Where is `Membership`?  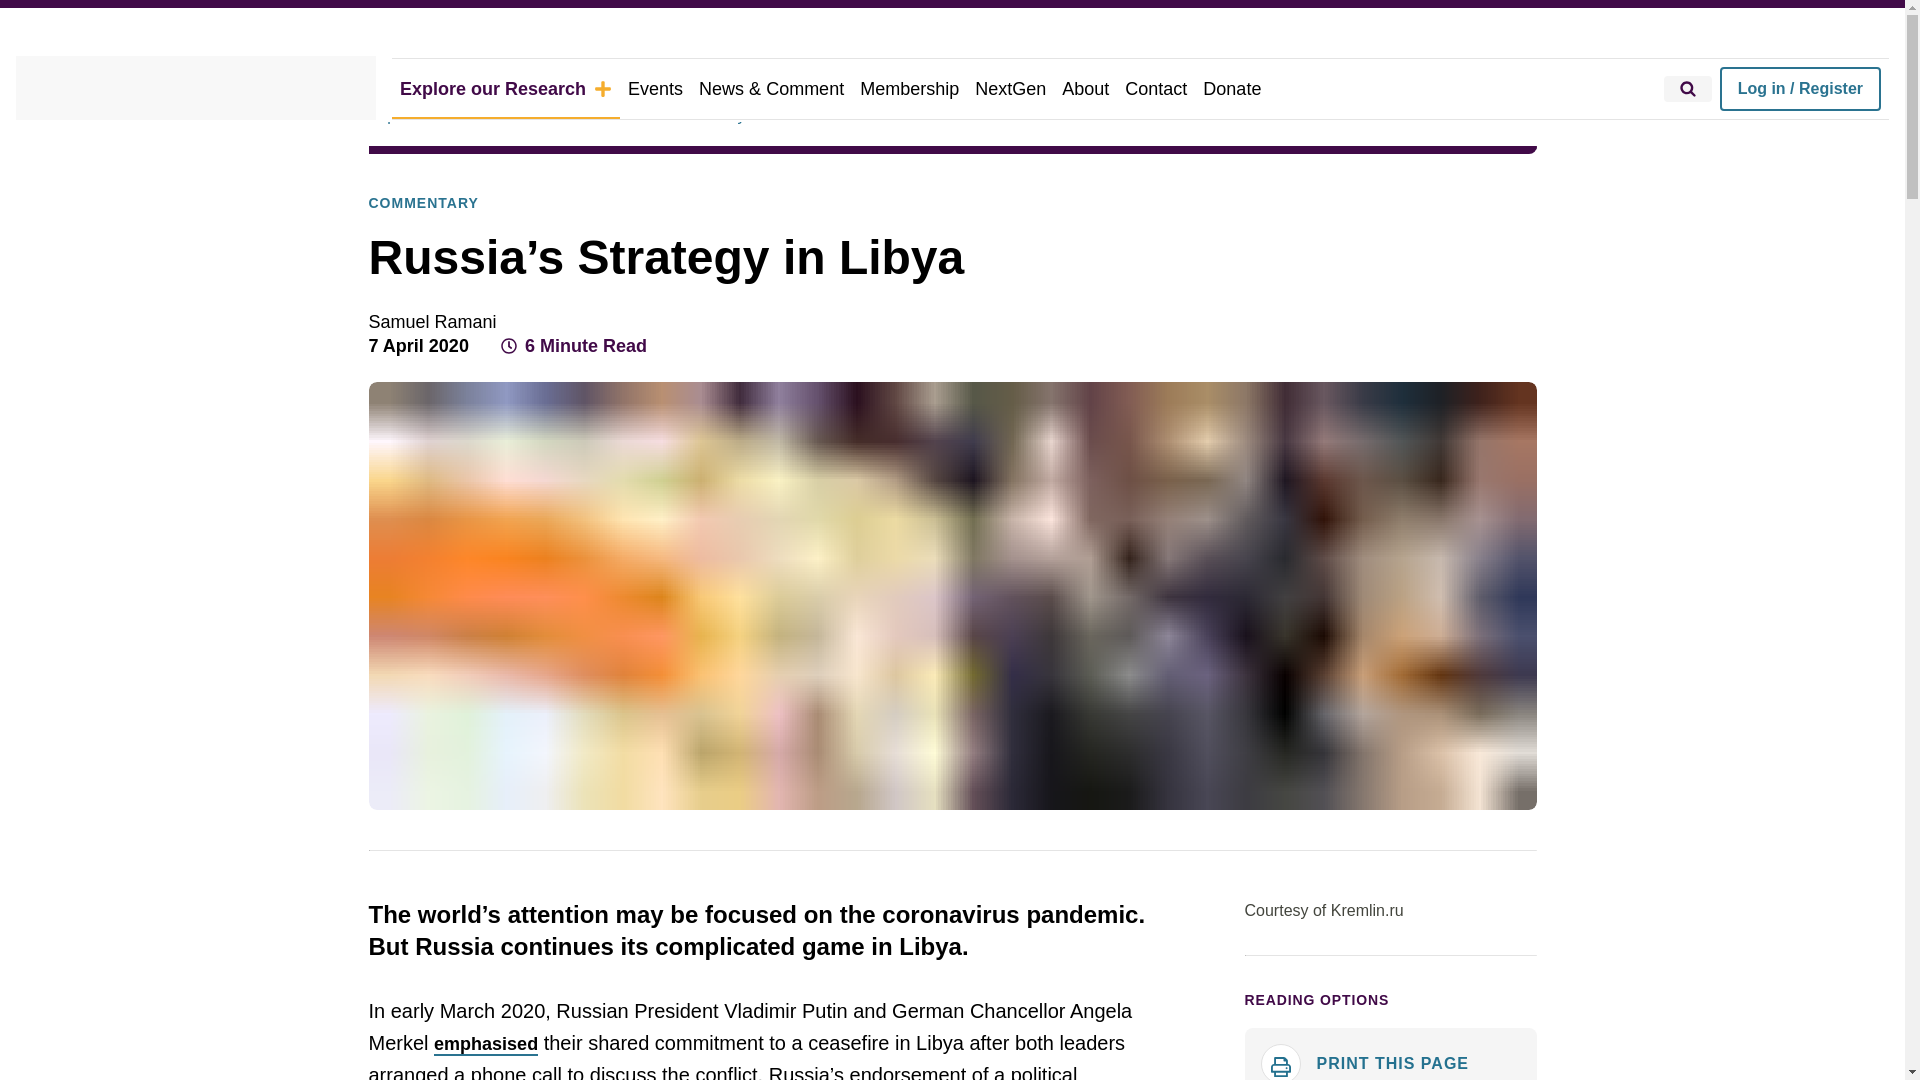 Membership is located at coordinates (910, 88).